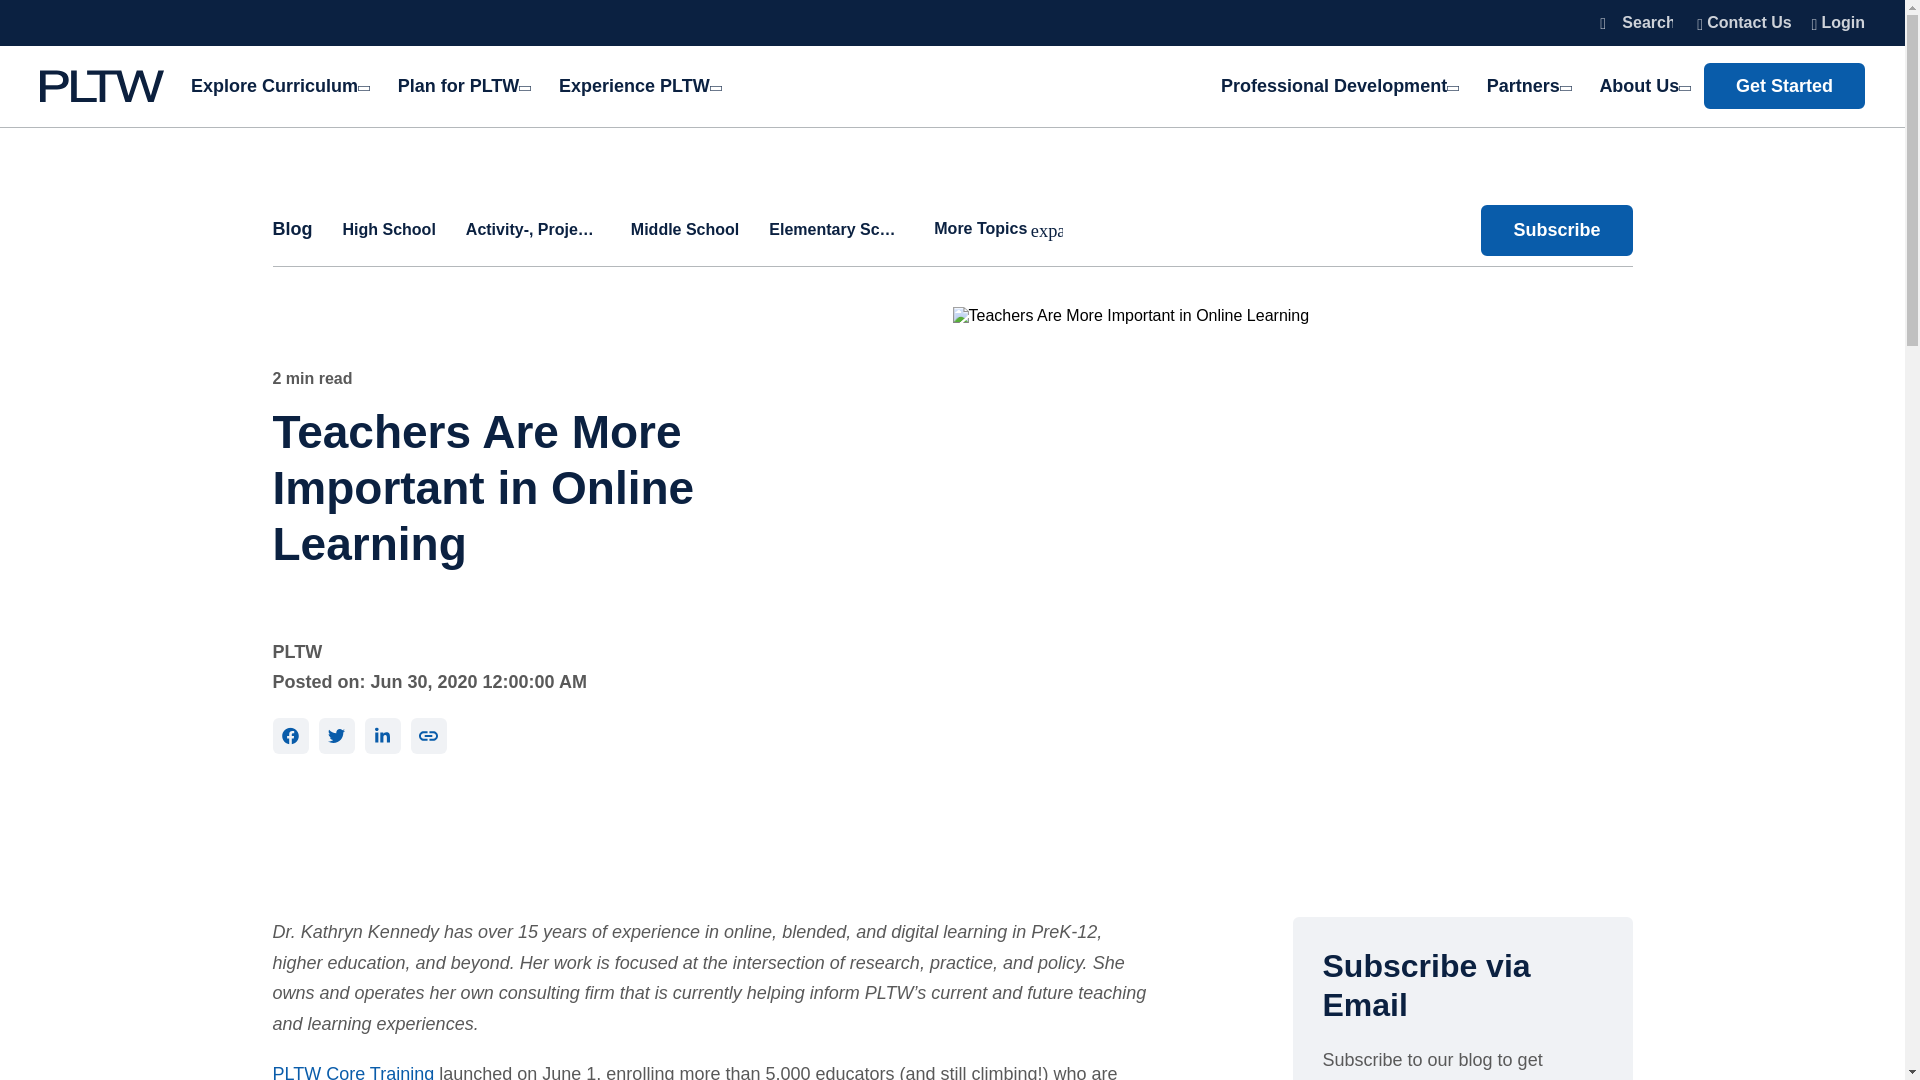 This screenshot has width=1920, height=1080. Describe the element at coordinates (428, 736) in the screenshot. I see `Copy` at that location.